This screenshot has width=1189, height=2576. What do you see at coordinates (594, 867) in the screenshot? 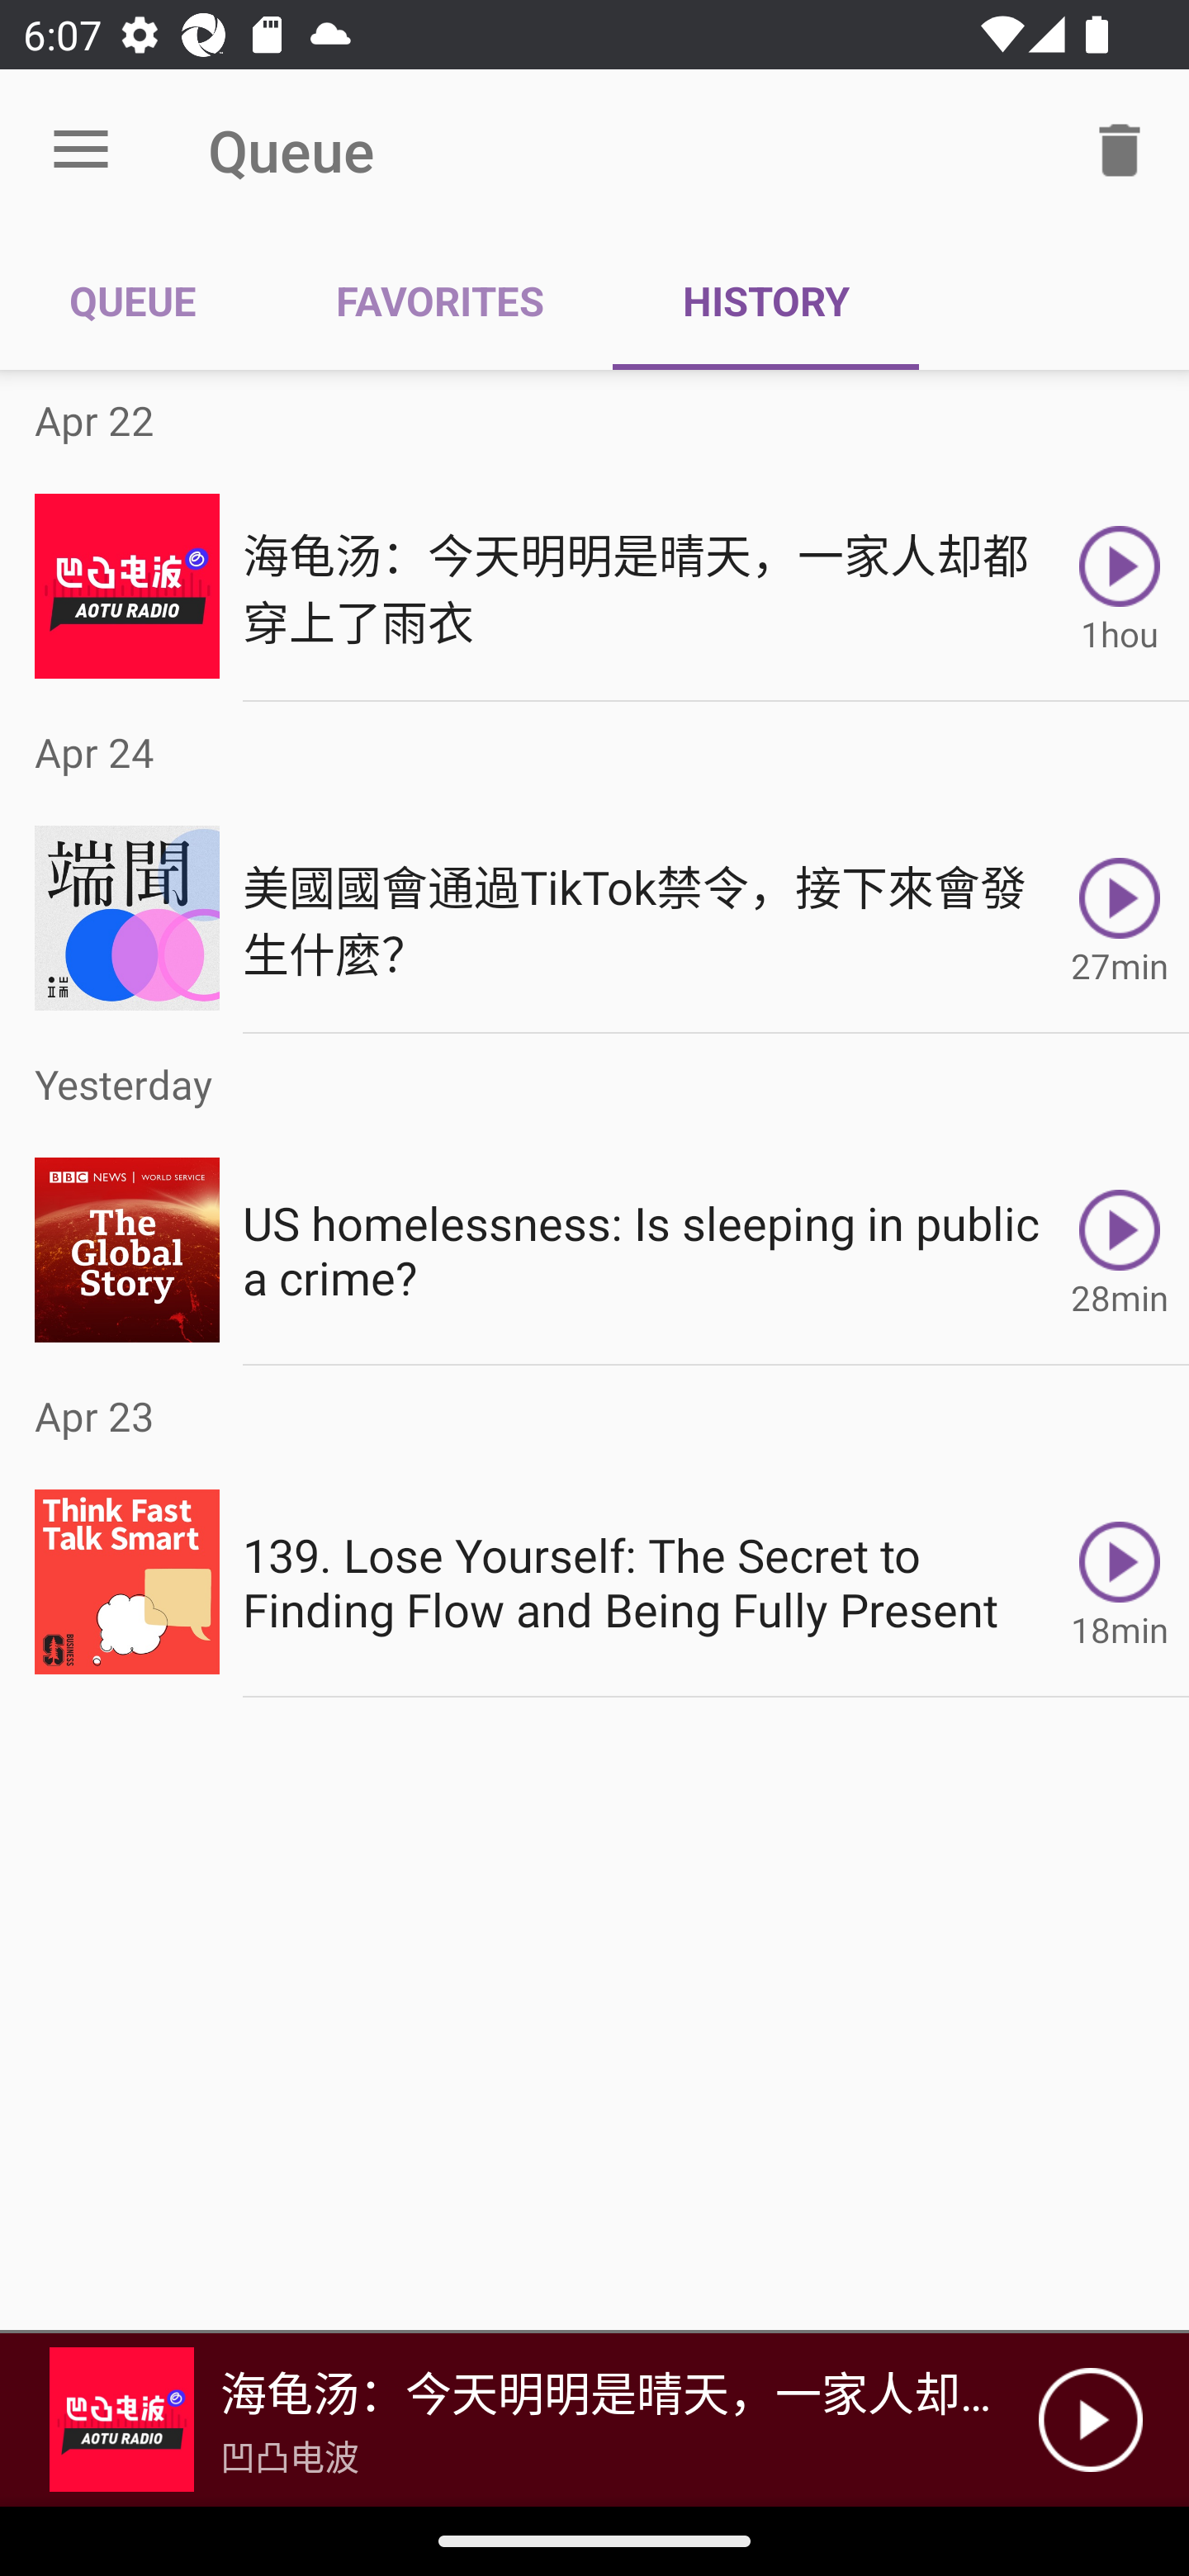
I see `Apr 24 美國國會通過TikTok禁令，接下來會發生什麼？ Play 27min` at bounding box center [594, 867].